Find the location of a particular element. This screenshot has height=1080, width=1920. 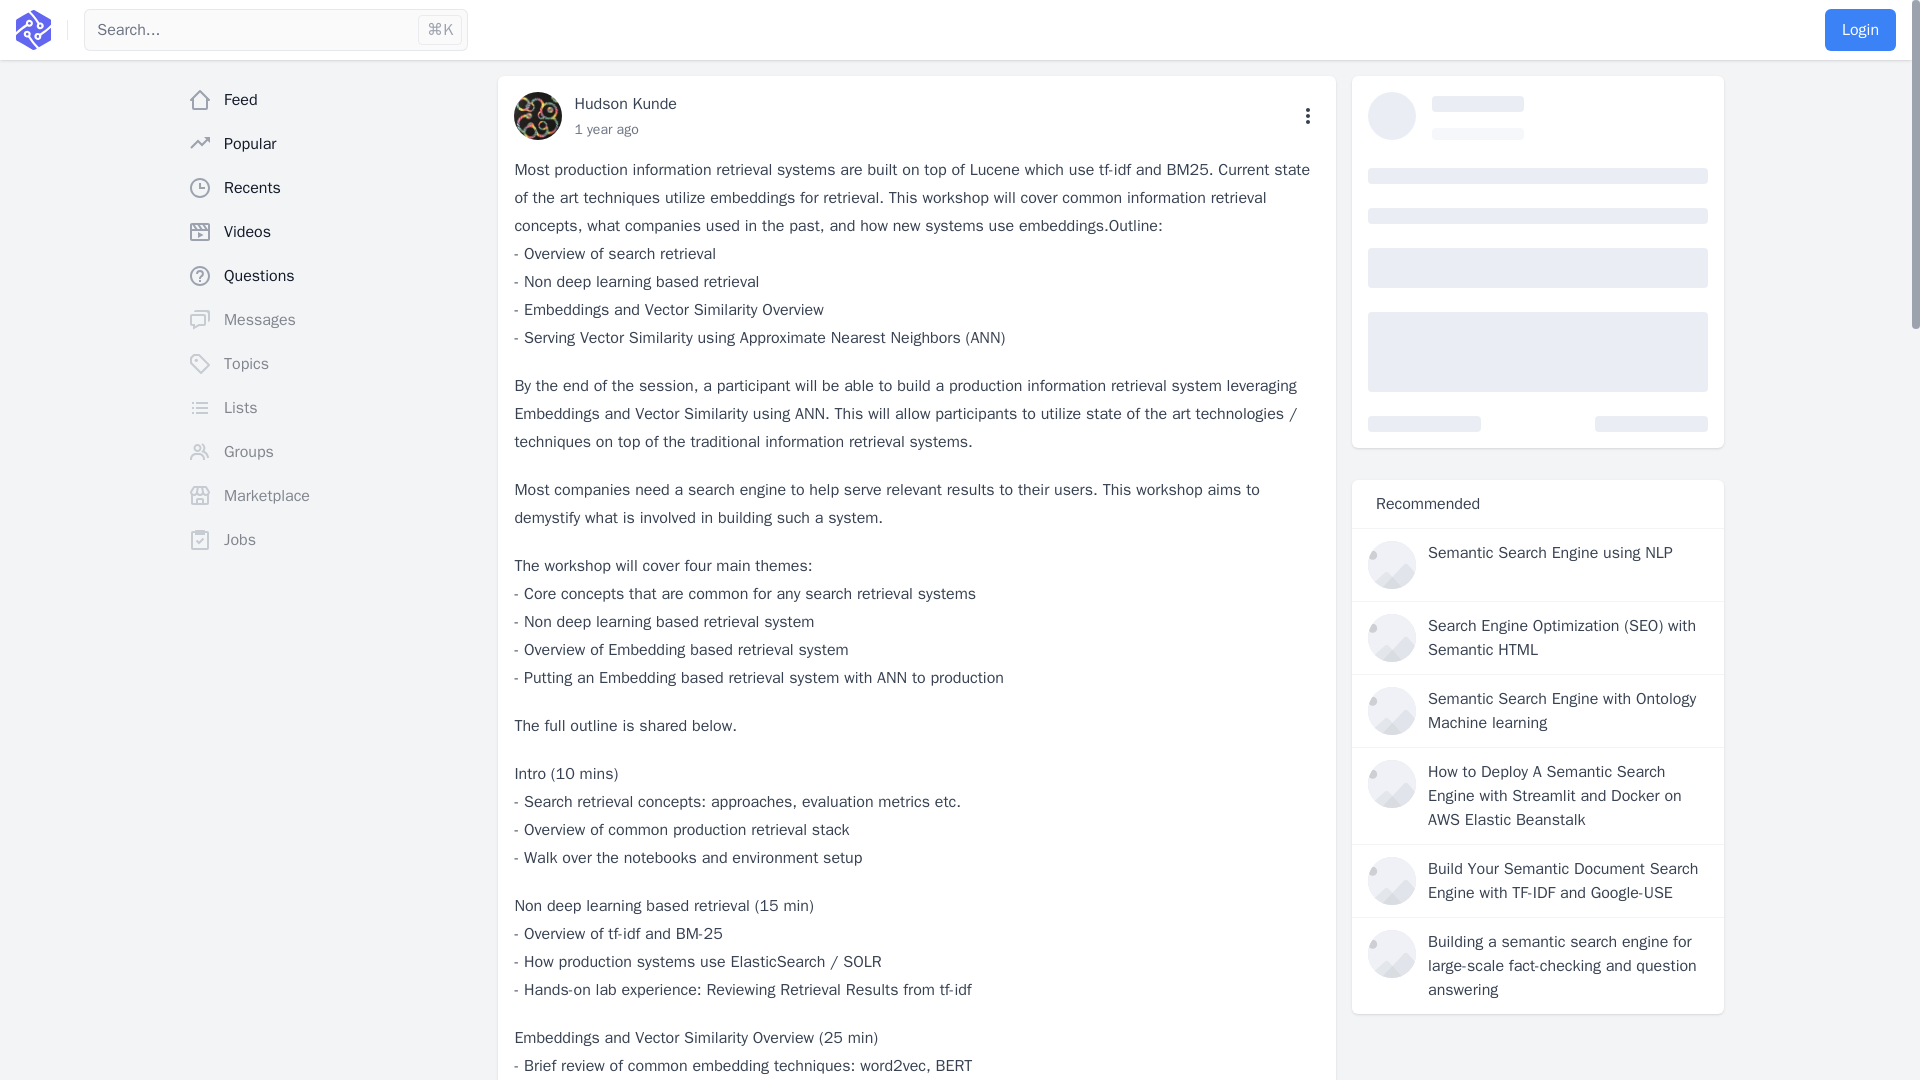

Feed is located at coordinates (334, 99).